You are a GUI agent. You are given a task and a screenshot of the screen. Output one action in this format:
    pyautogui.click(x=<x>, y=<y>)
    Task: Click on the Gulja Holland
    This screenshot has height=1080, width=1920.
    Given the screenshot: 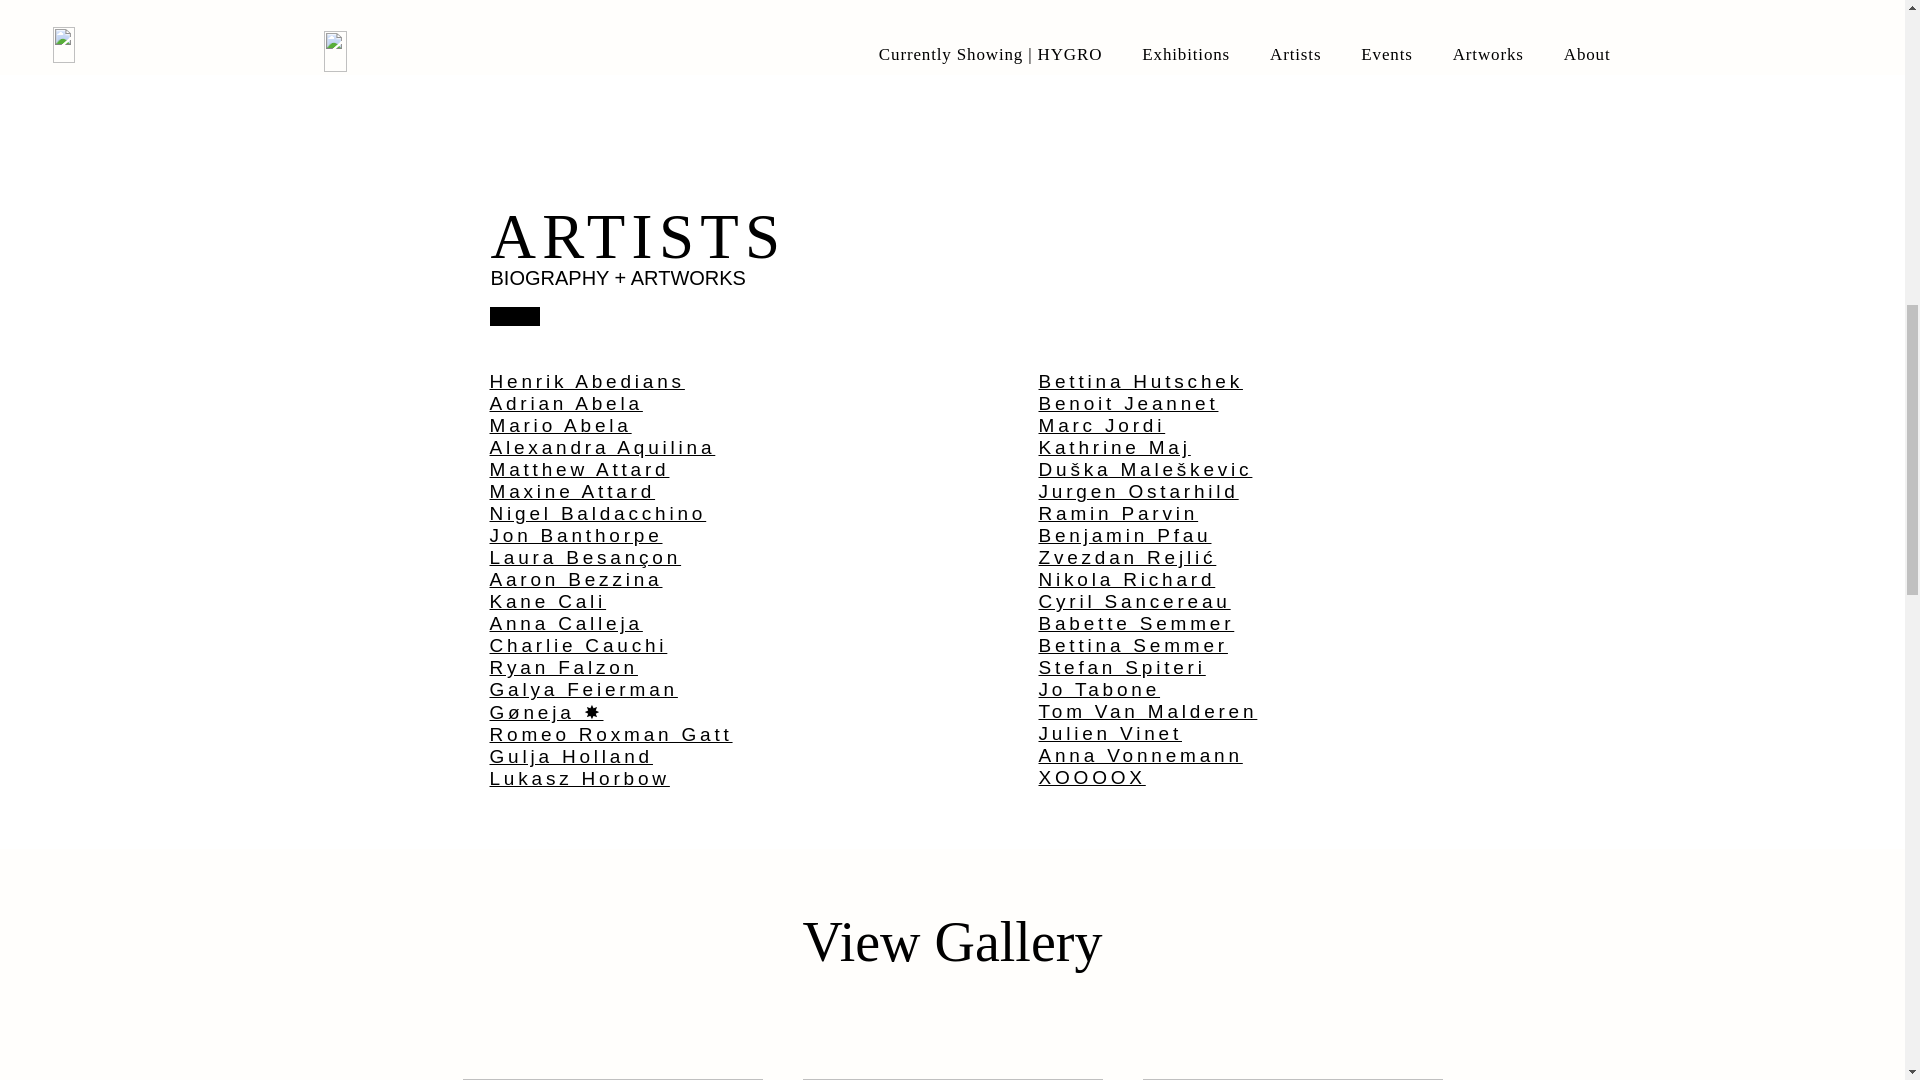 What is the action you would take?
    pyautogui.click(x=570, y=756)
    